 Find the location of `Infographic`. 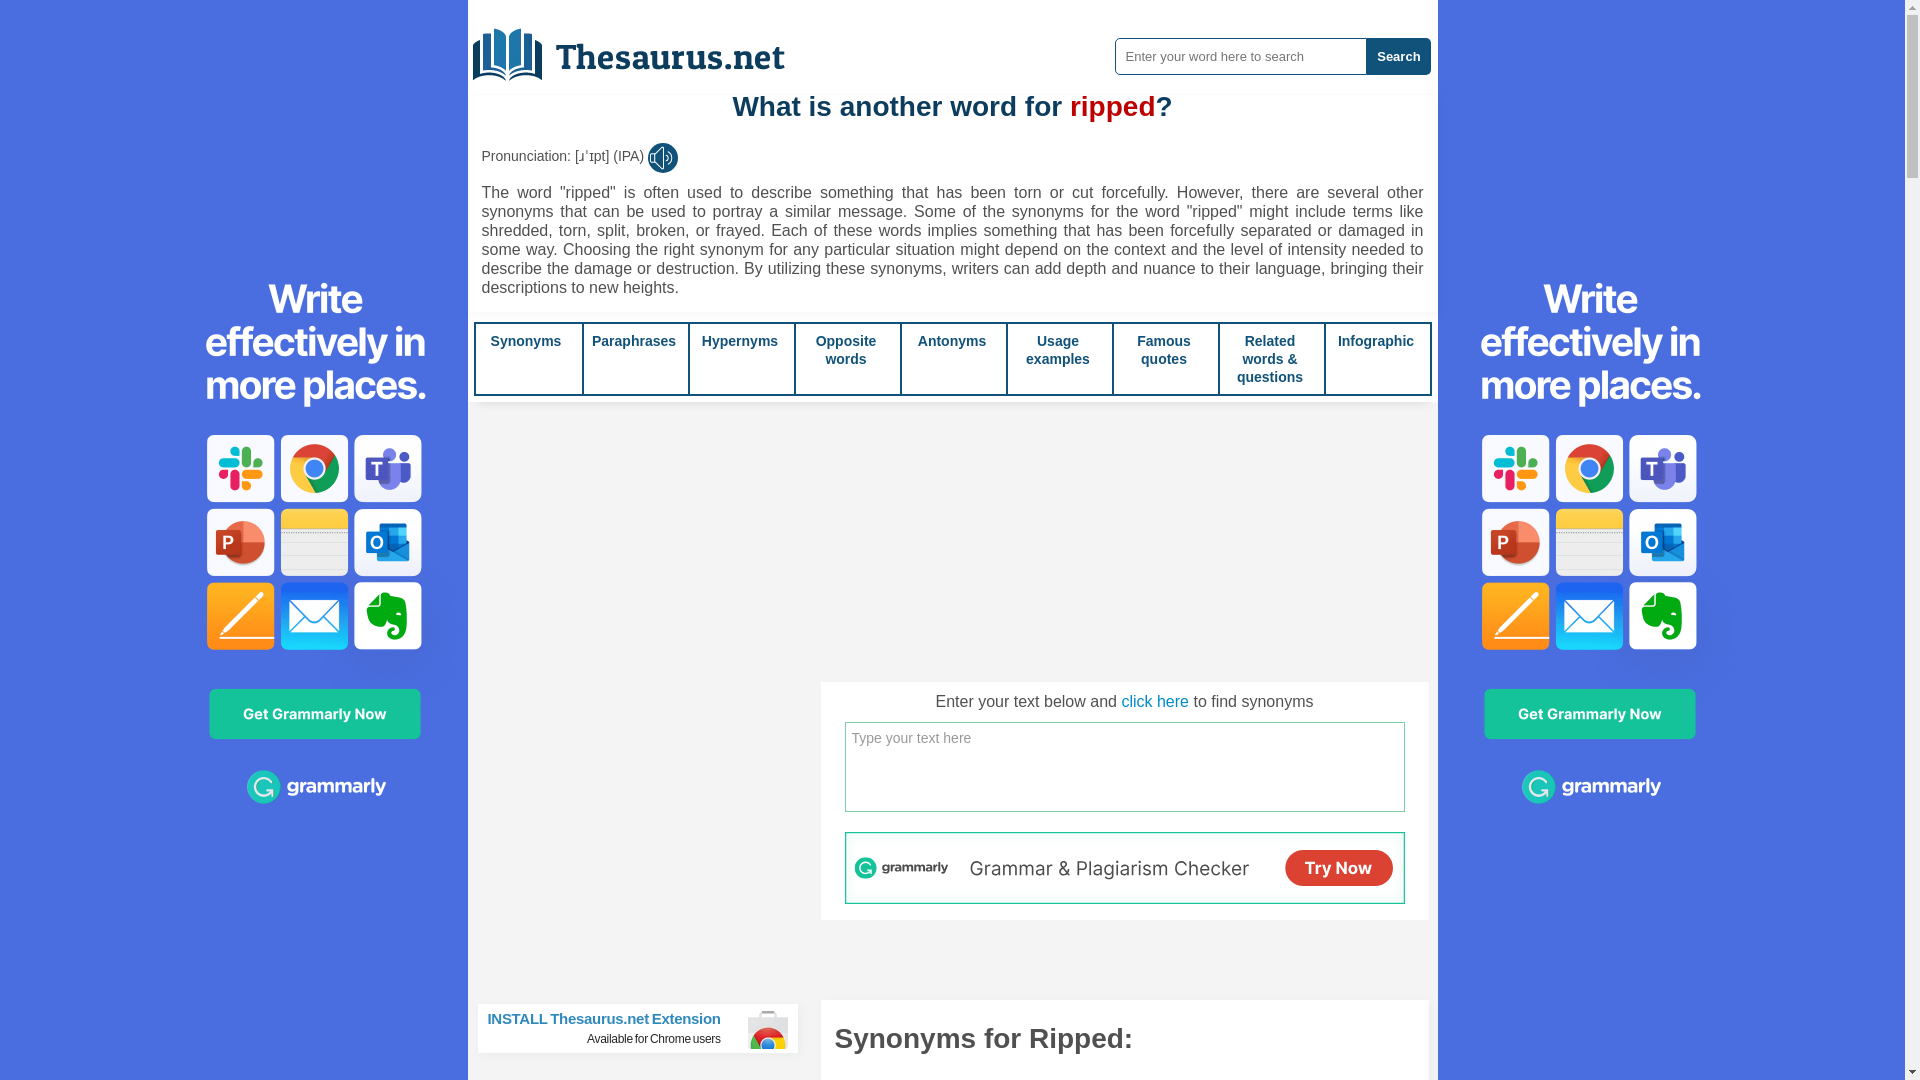

Infographic is located at coordinates (1376, 340).